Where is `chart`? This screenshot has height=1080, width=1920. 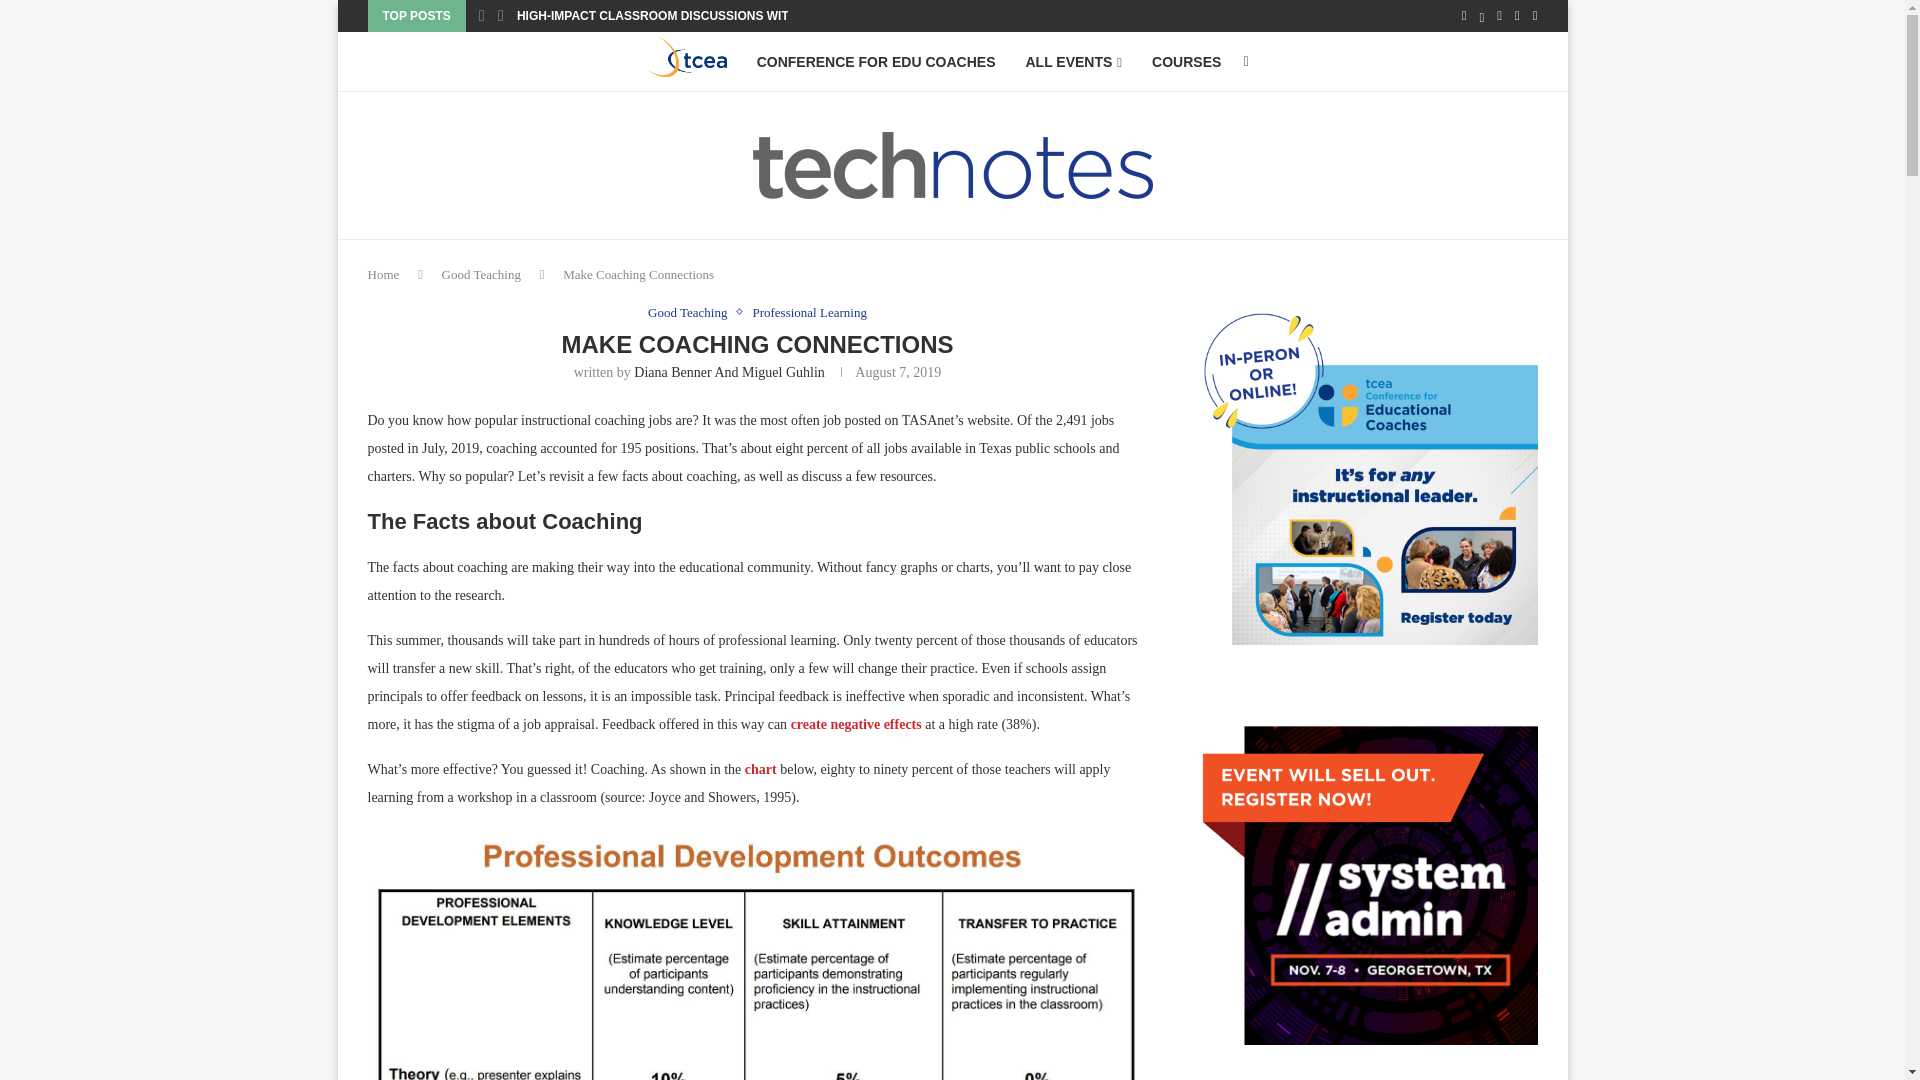 chart is located at coordinates (760, 769).